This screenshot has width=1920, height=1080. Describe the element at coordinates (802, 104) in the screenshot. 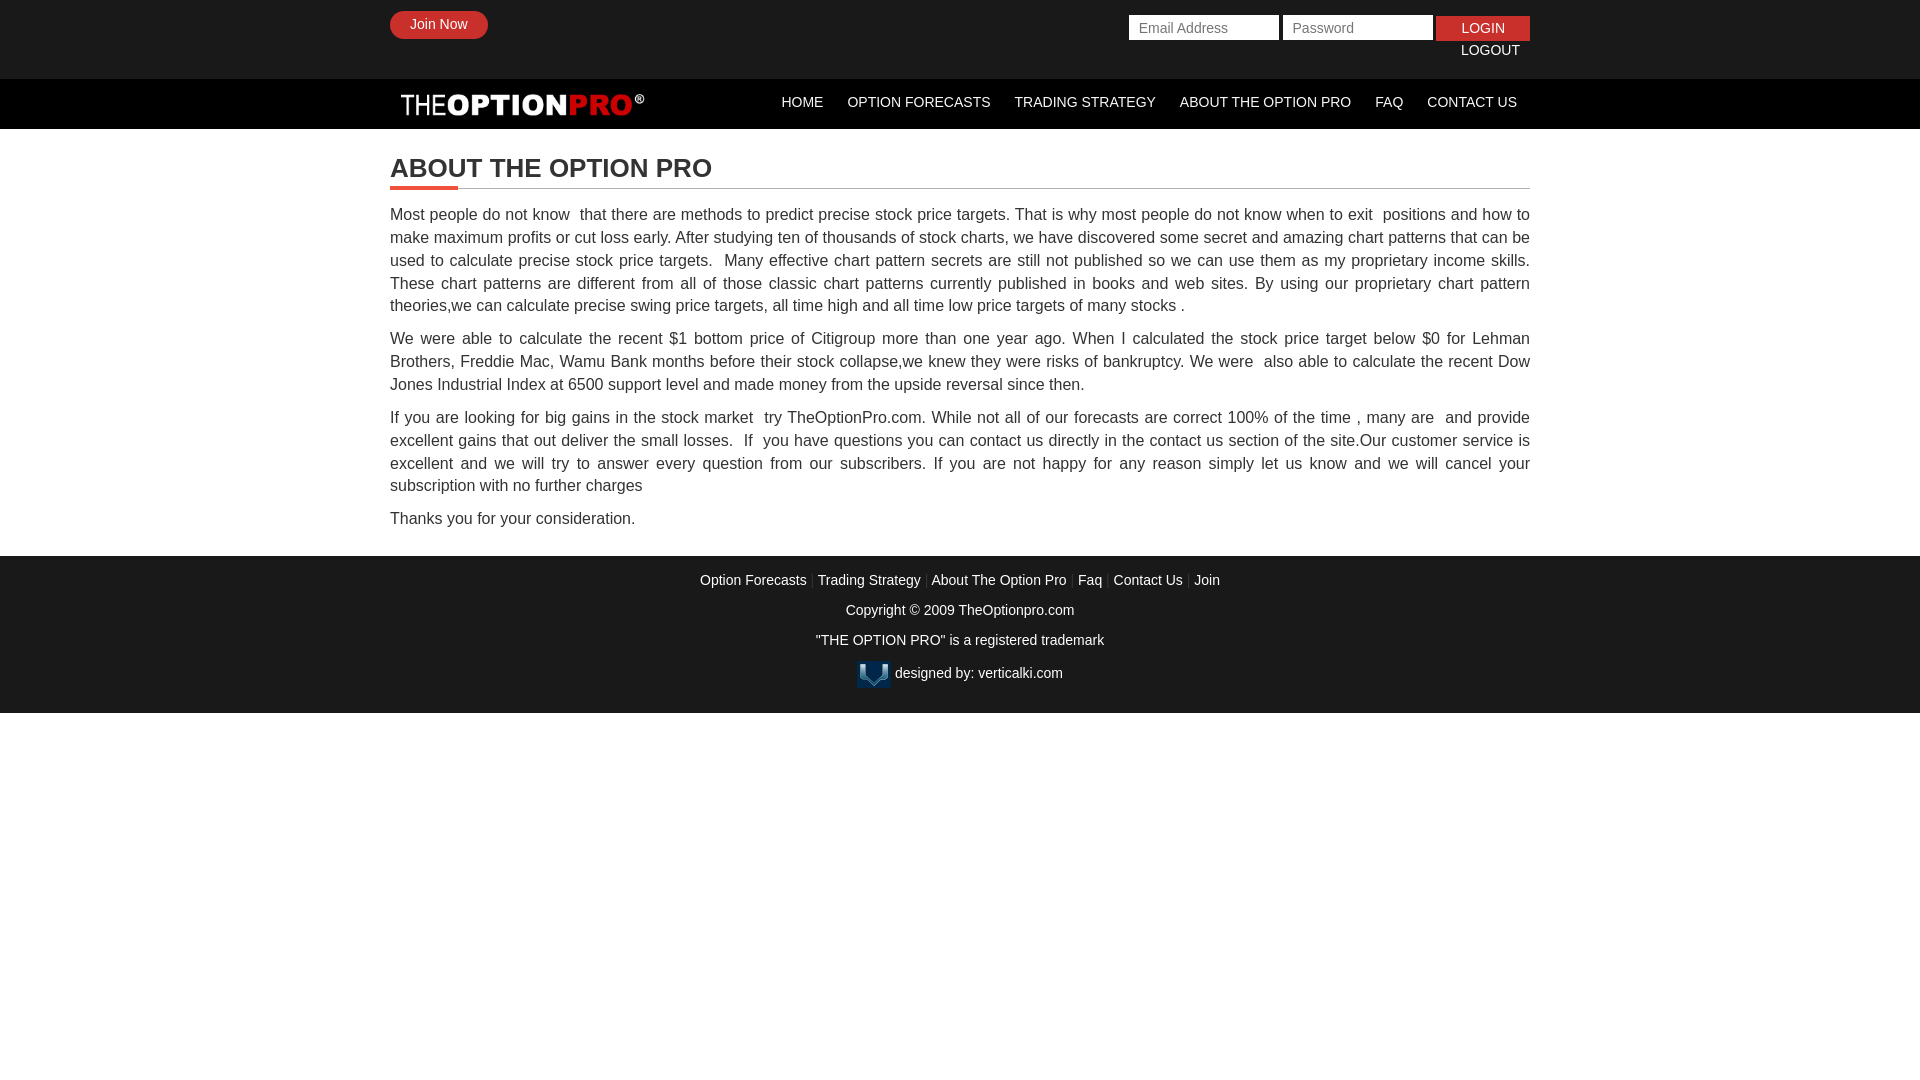

I see `HOME` at that location.